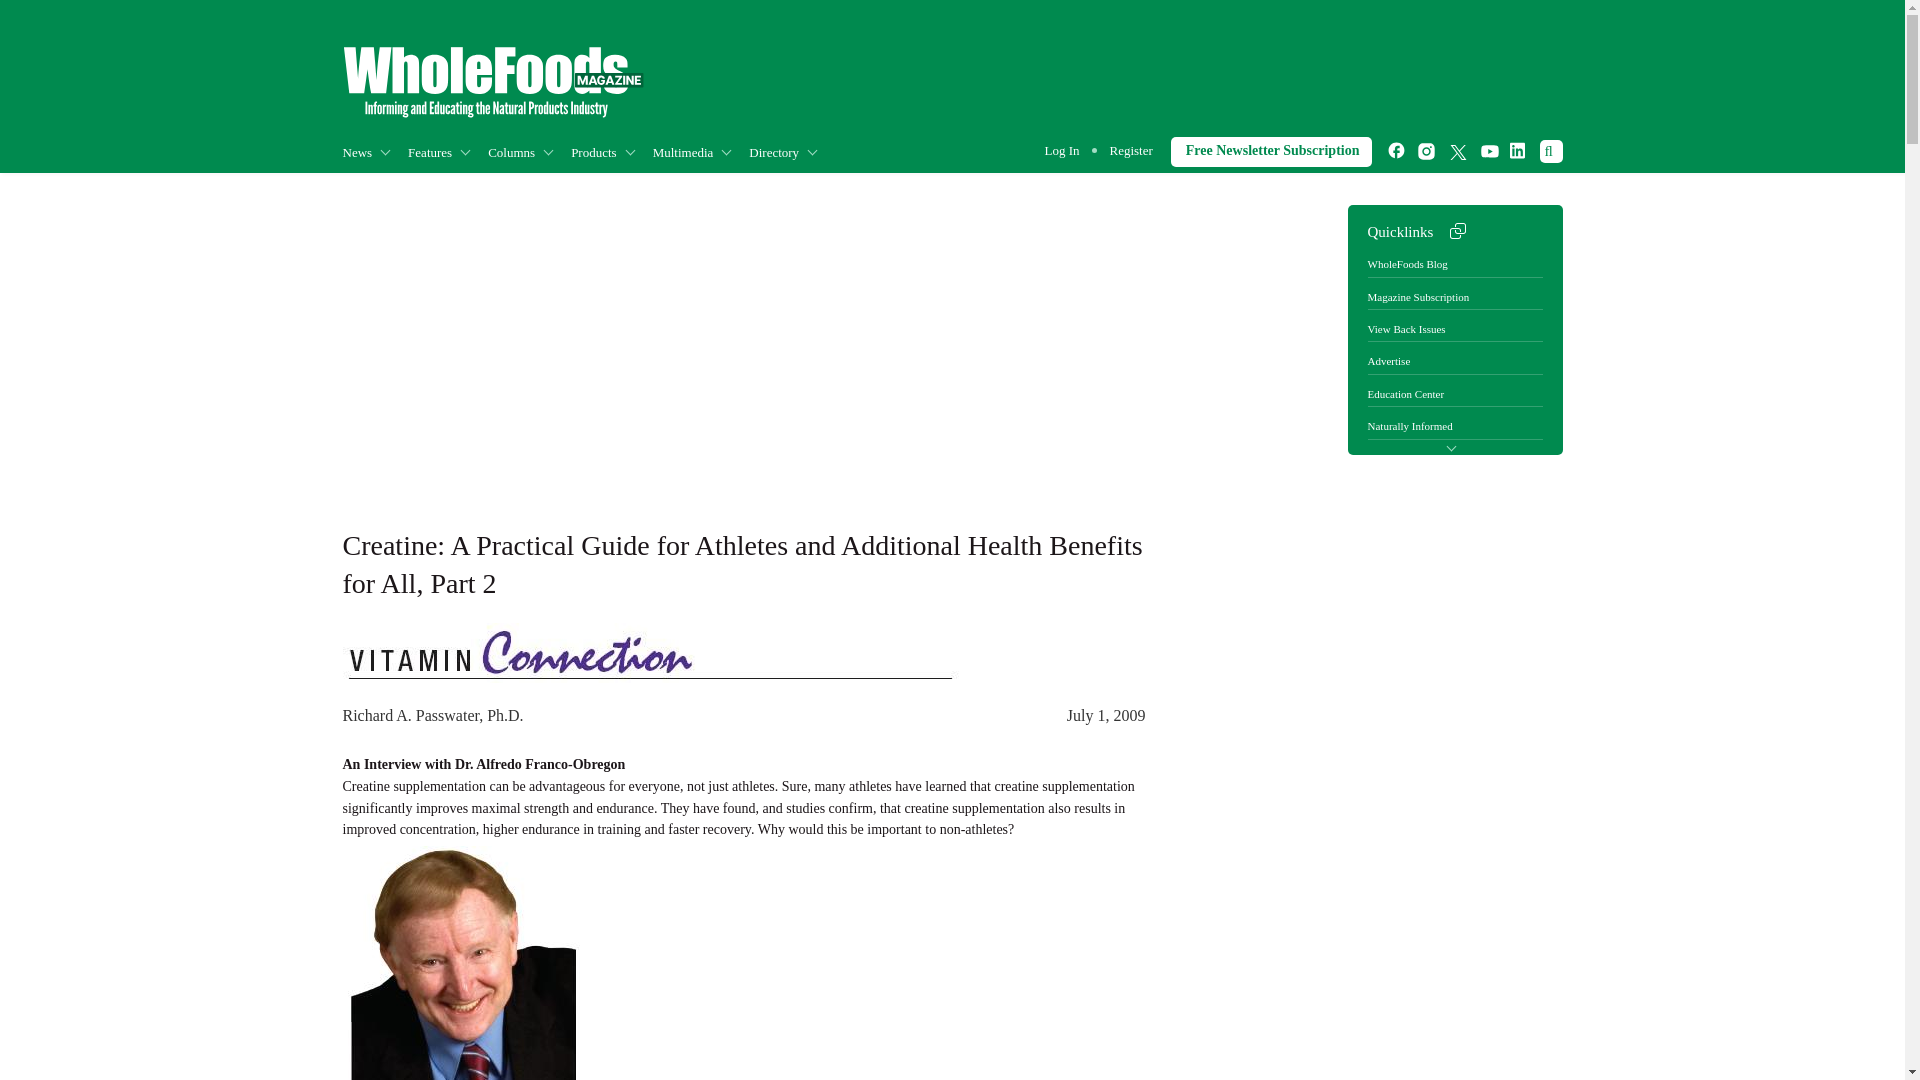 The image size is (1920, 1080). I want to click on 3rd party ad content, so click(1198, 77).